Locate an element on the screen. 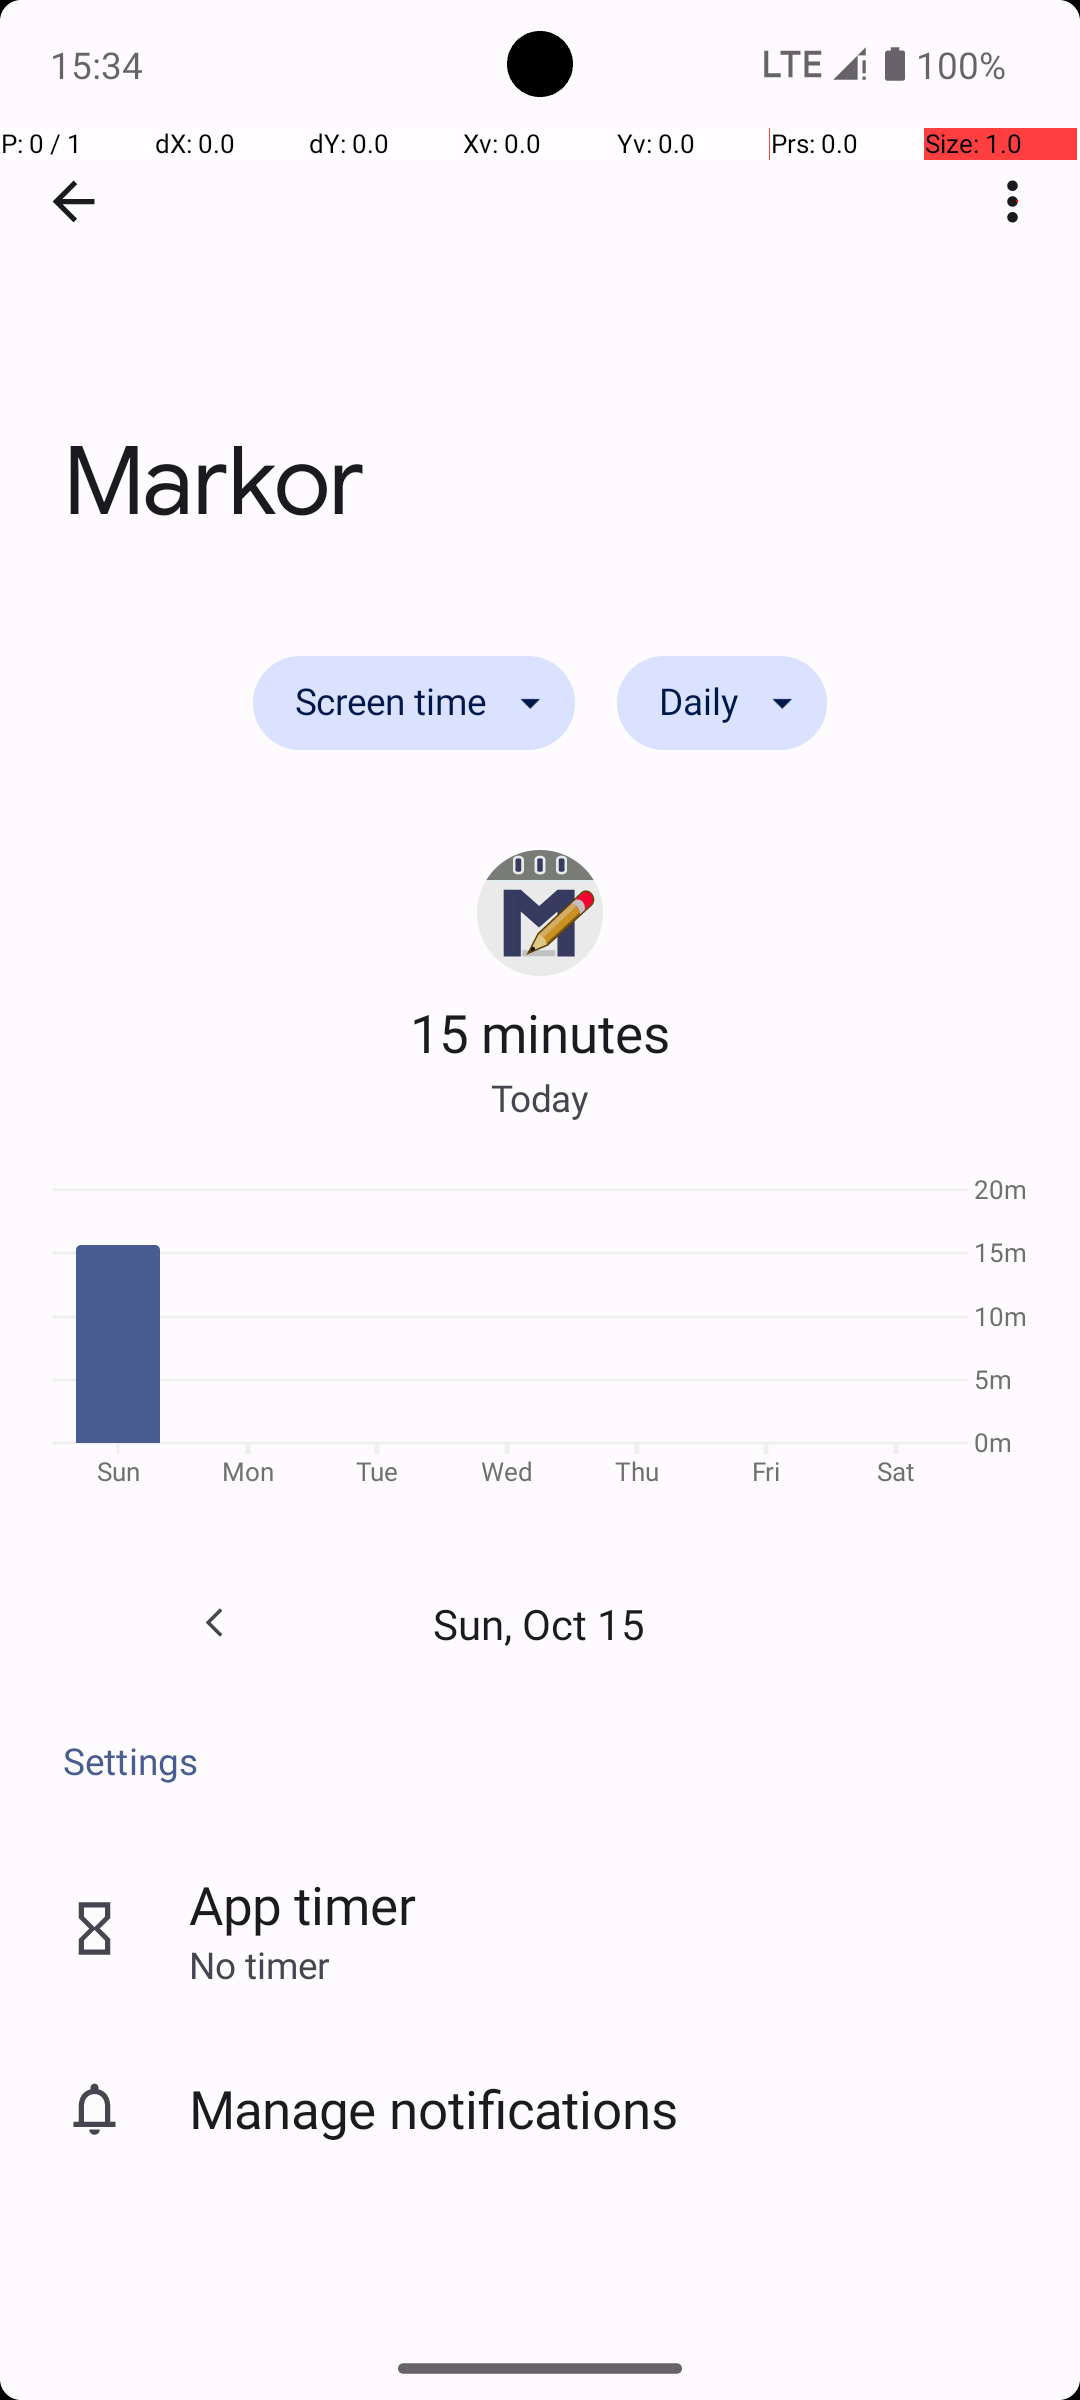 This screenshot has width=1080, height=2400. Manage notifications is located at coordinates (434, 2108).